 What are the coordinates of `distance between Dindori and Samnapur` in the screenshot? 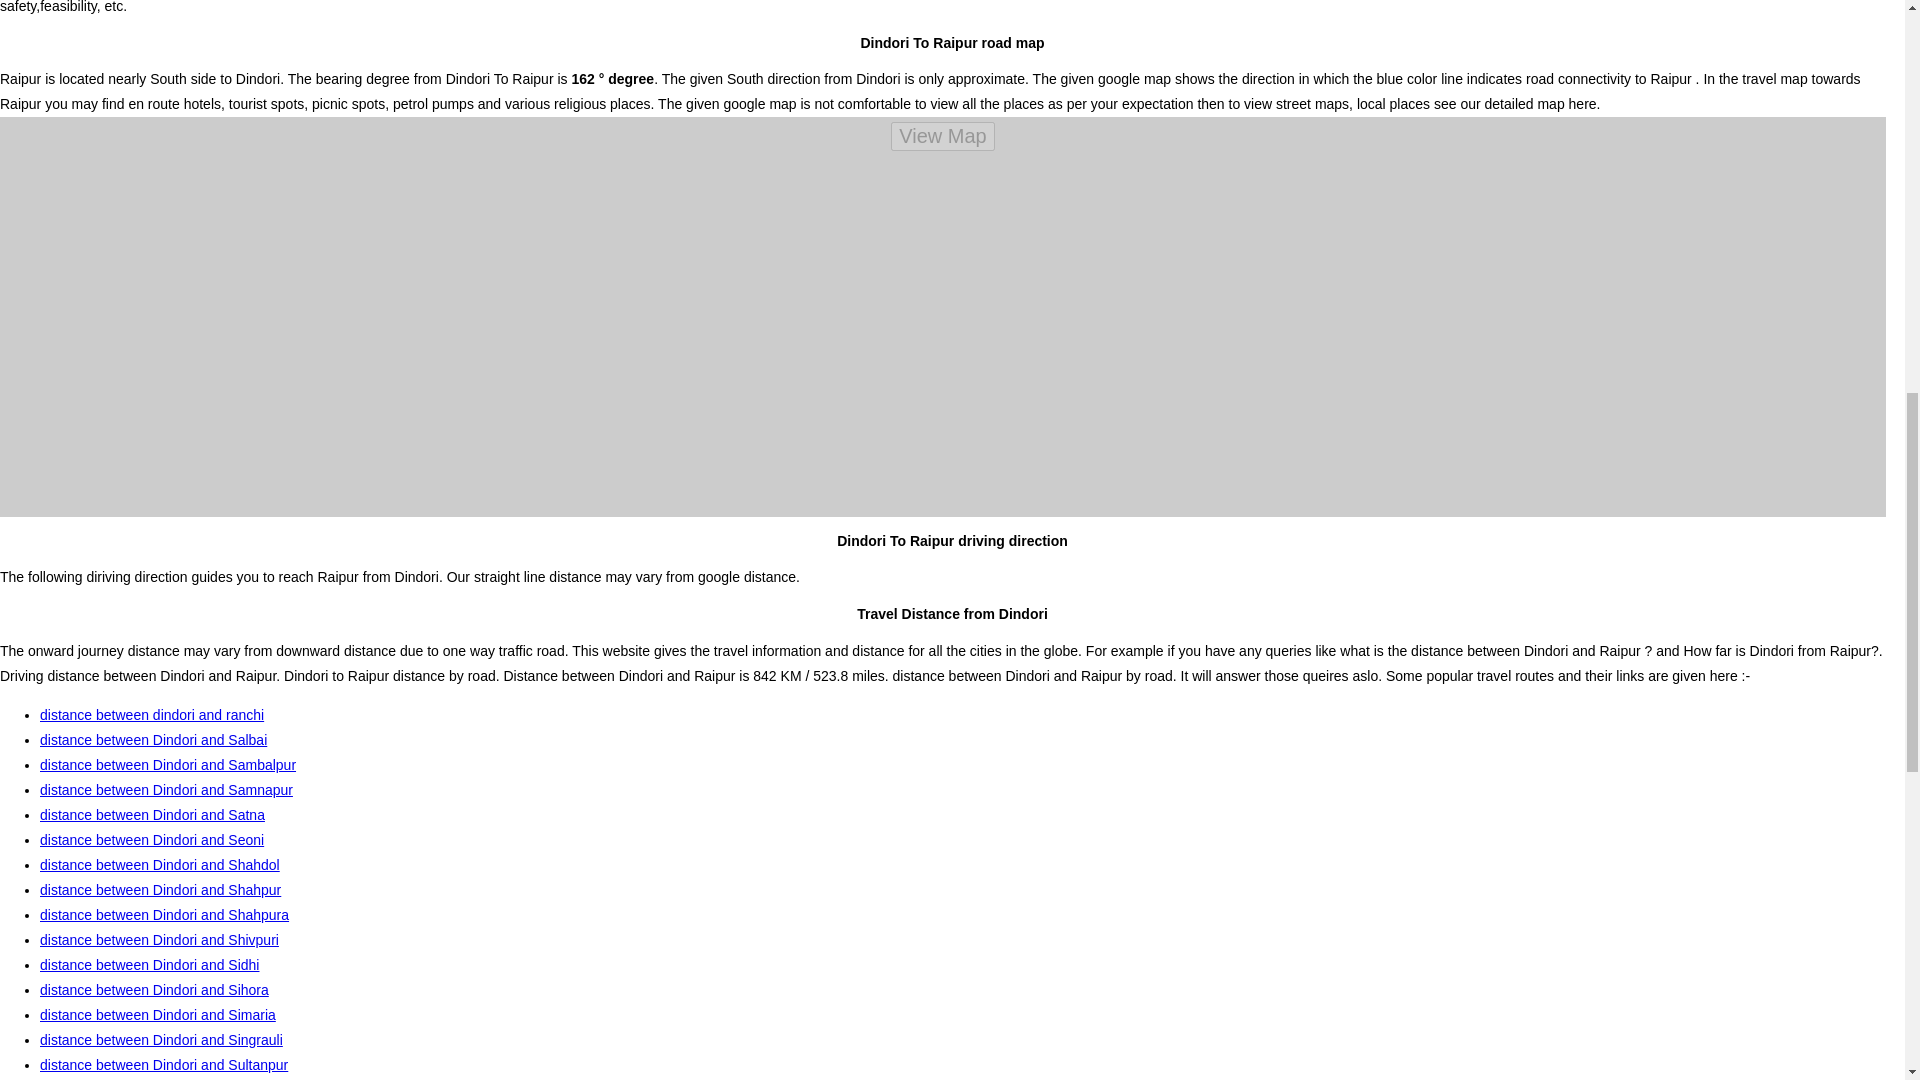 It's located at (166, 790).